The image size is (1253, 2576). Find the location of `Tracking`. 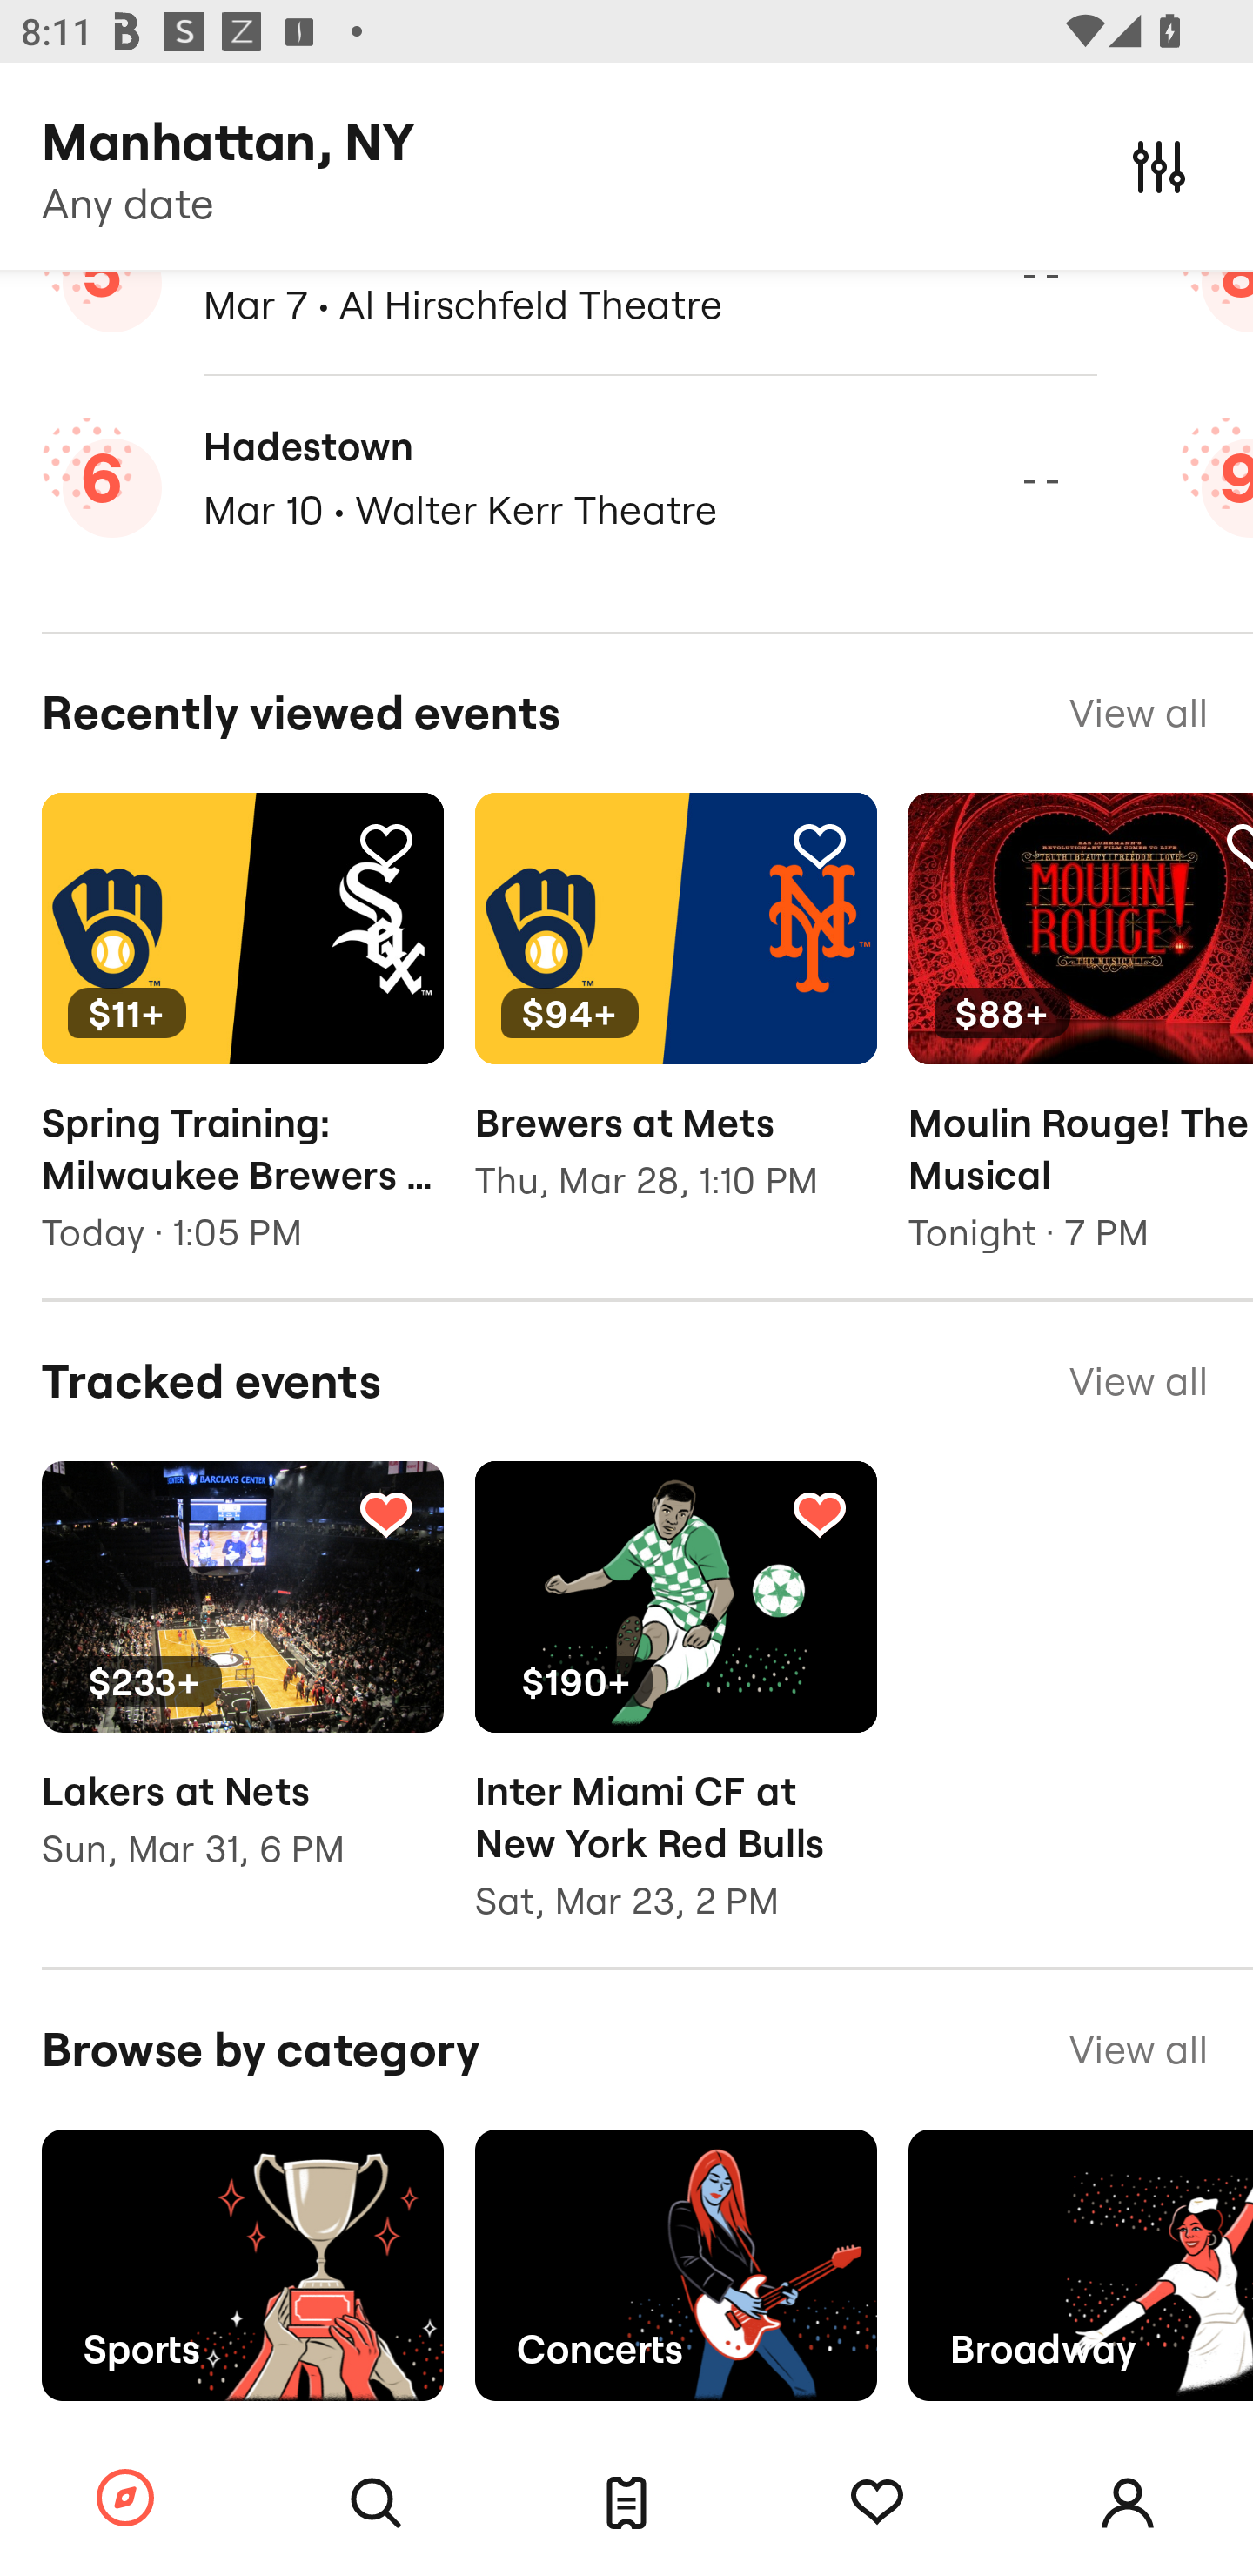

Tracking is located at coordinates (877, 2503).